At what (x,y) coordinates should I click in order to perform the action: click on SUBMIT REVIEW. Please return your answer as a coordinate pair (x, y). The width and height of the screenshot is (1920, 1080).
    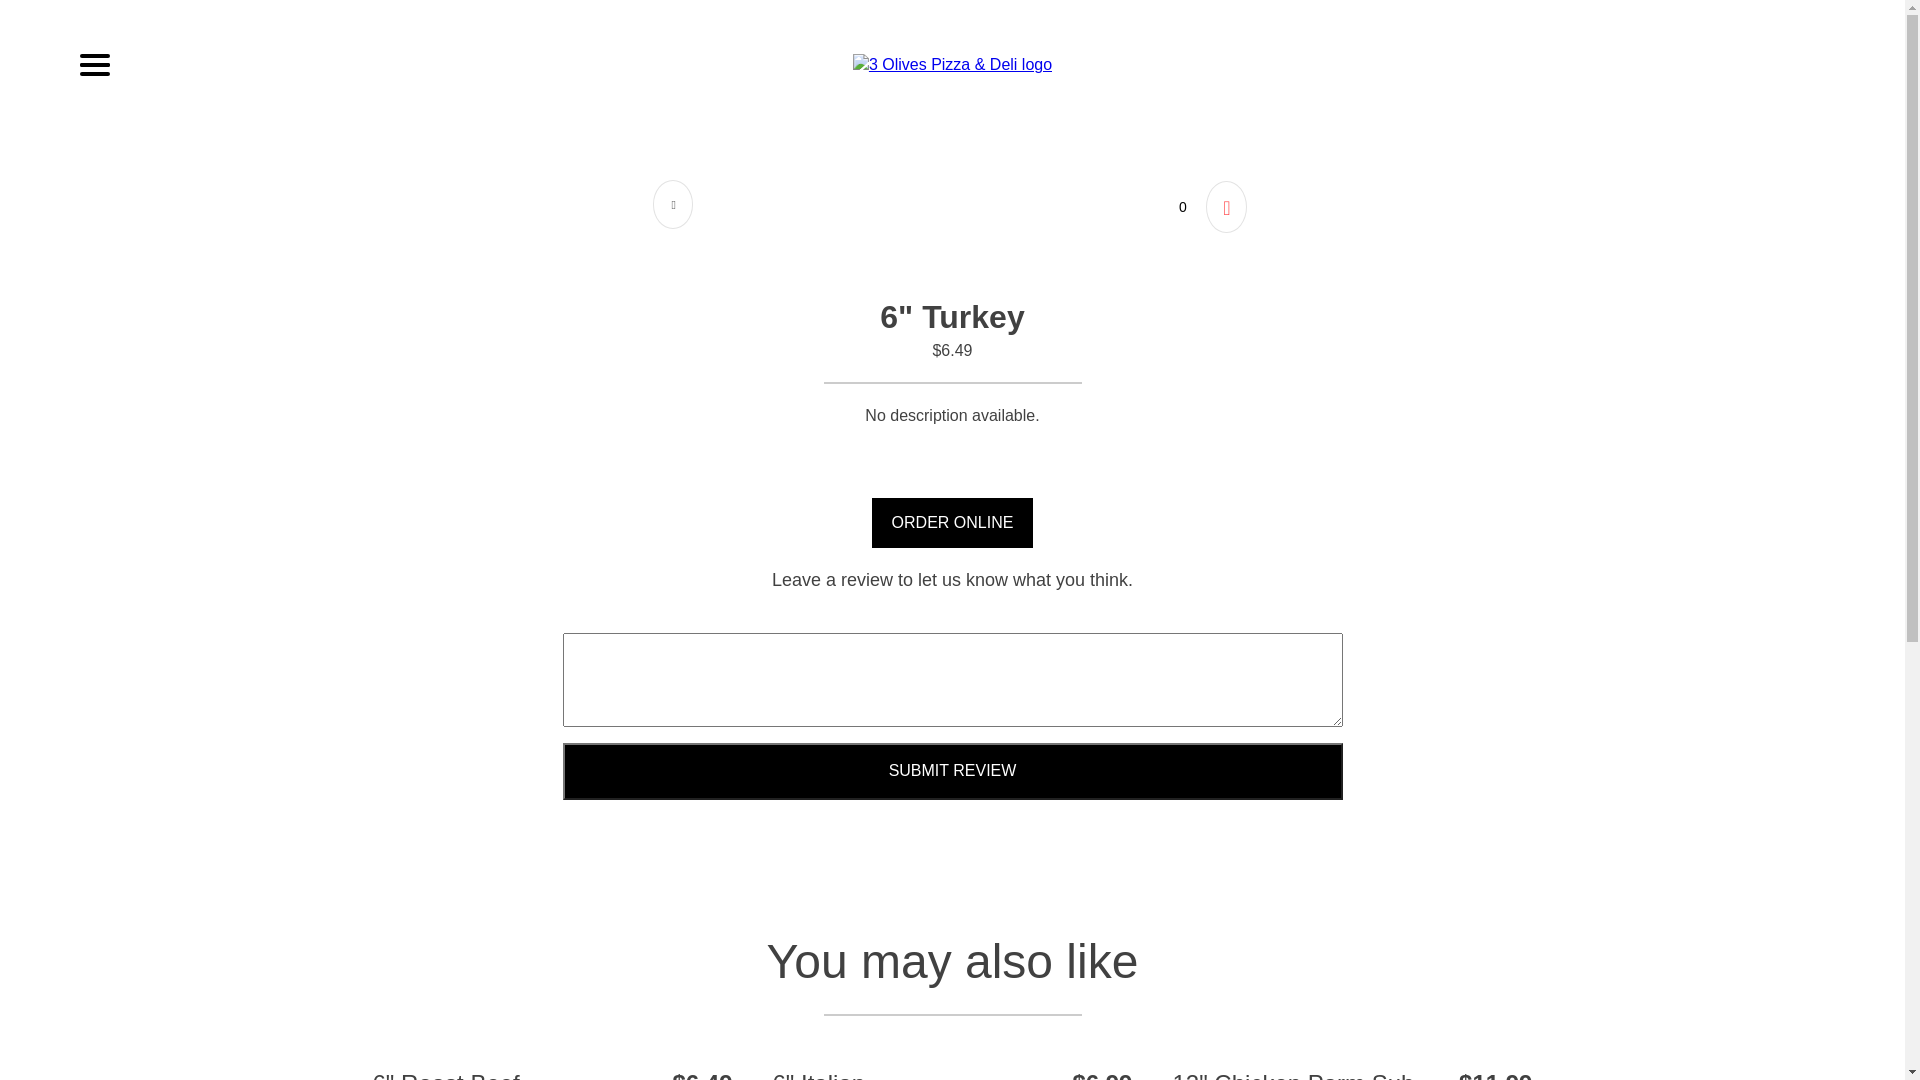
    Looking at the image, I should click on (952, 771).